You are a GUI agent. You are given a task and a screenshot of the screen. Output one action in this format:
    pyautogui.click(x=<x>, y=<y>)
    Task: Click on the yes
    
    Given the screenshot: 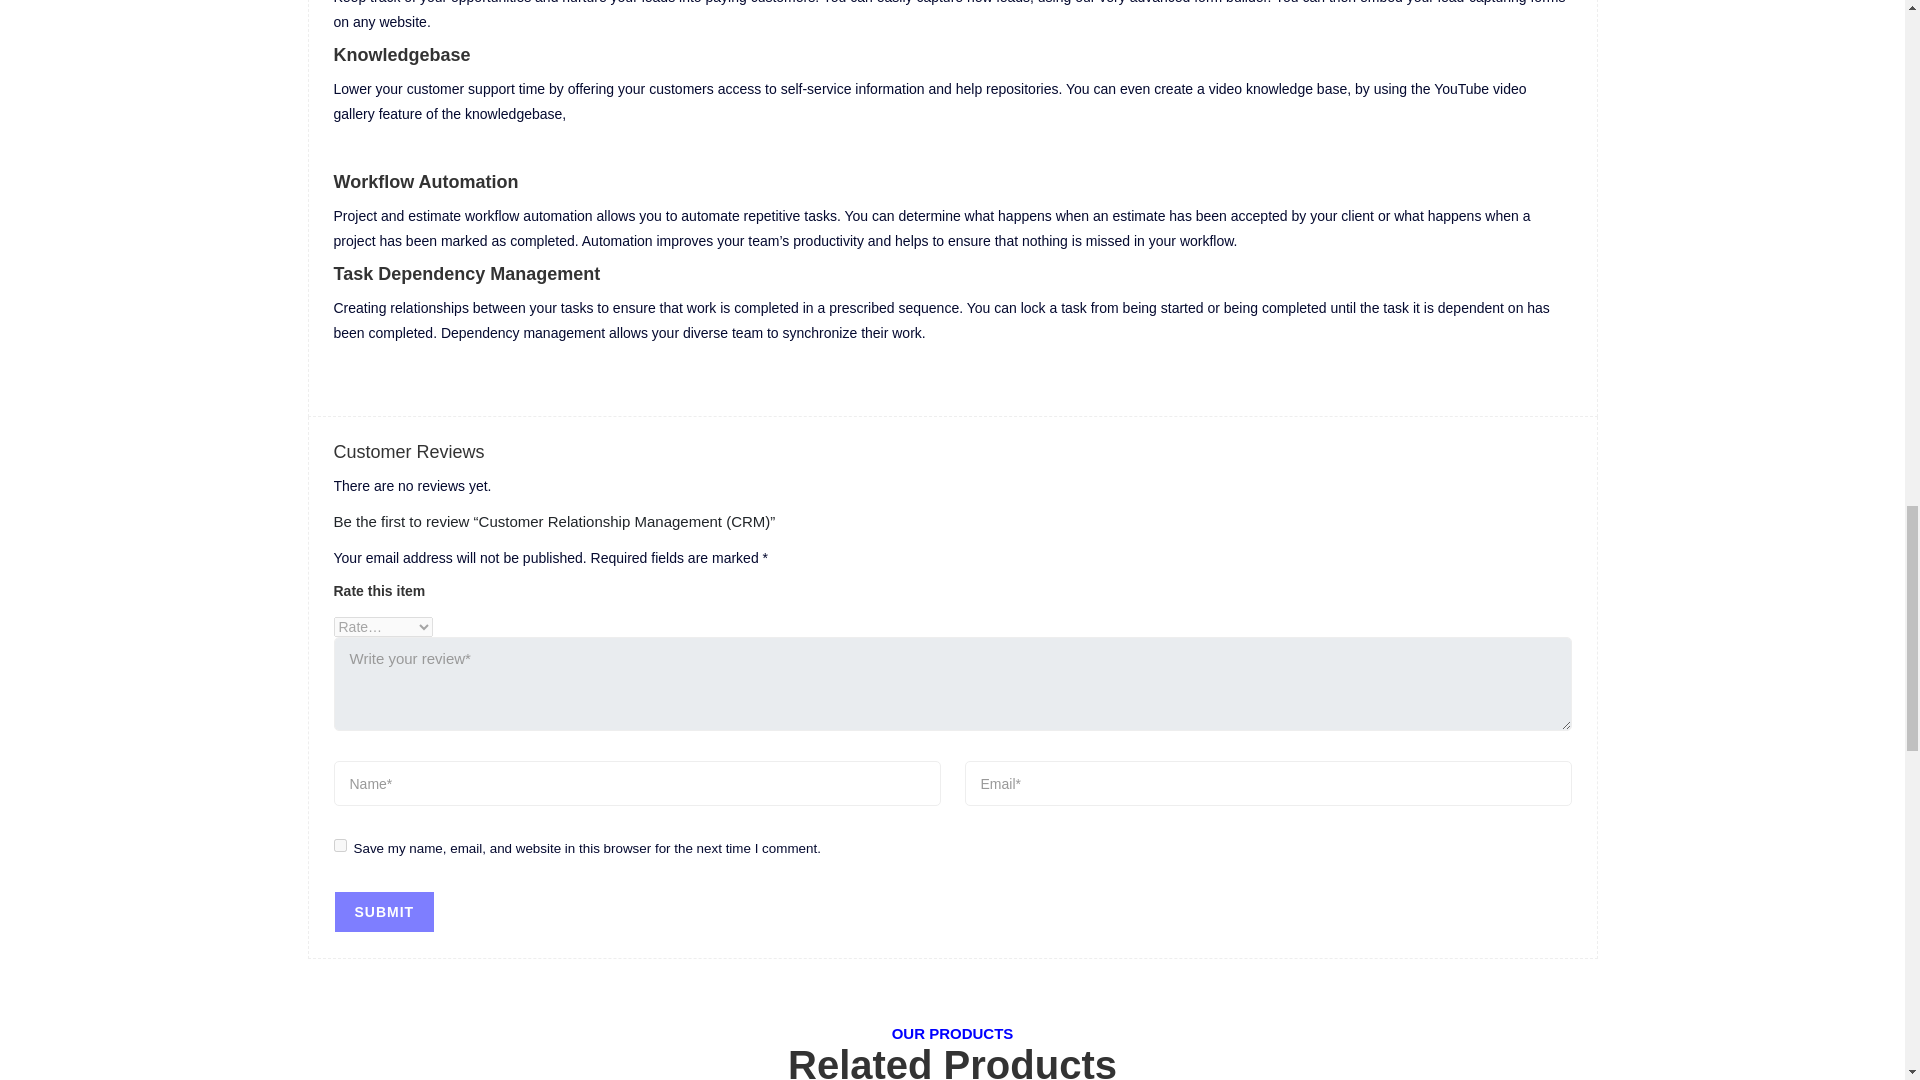 What is the action you would take?
    pyautogui.click(x=340, y=846)
    